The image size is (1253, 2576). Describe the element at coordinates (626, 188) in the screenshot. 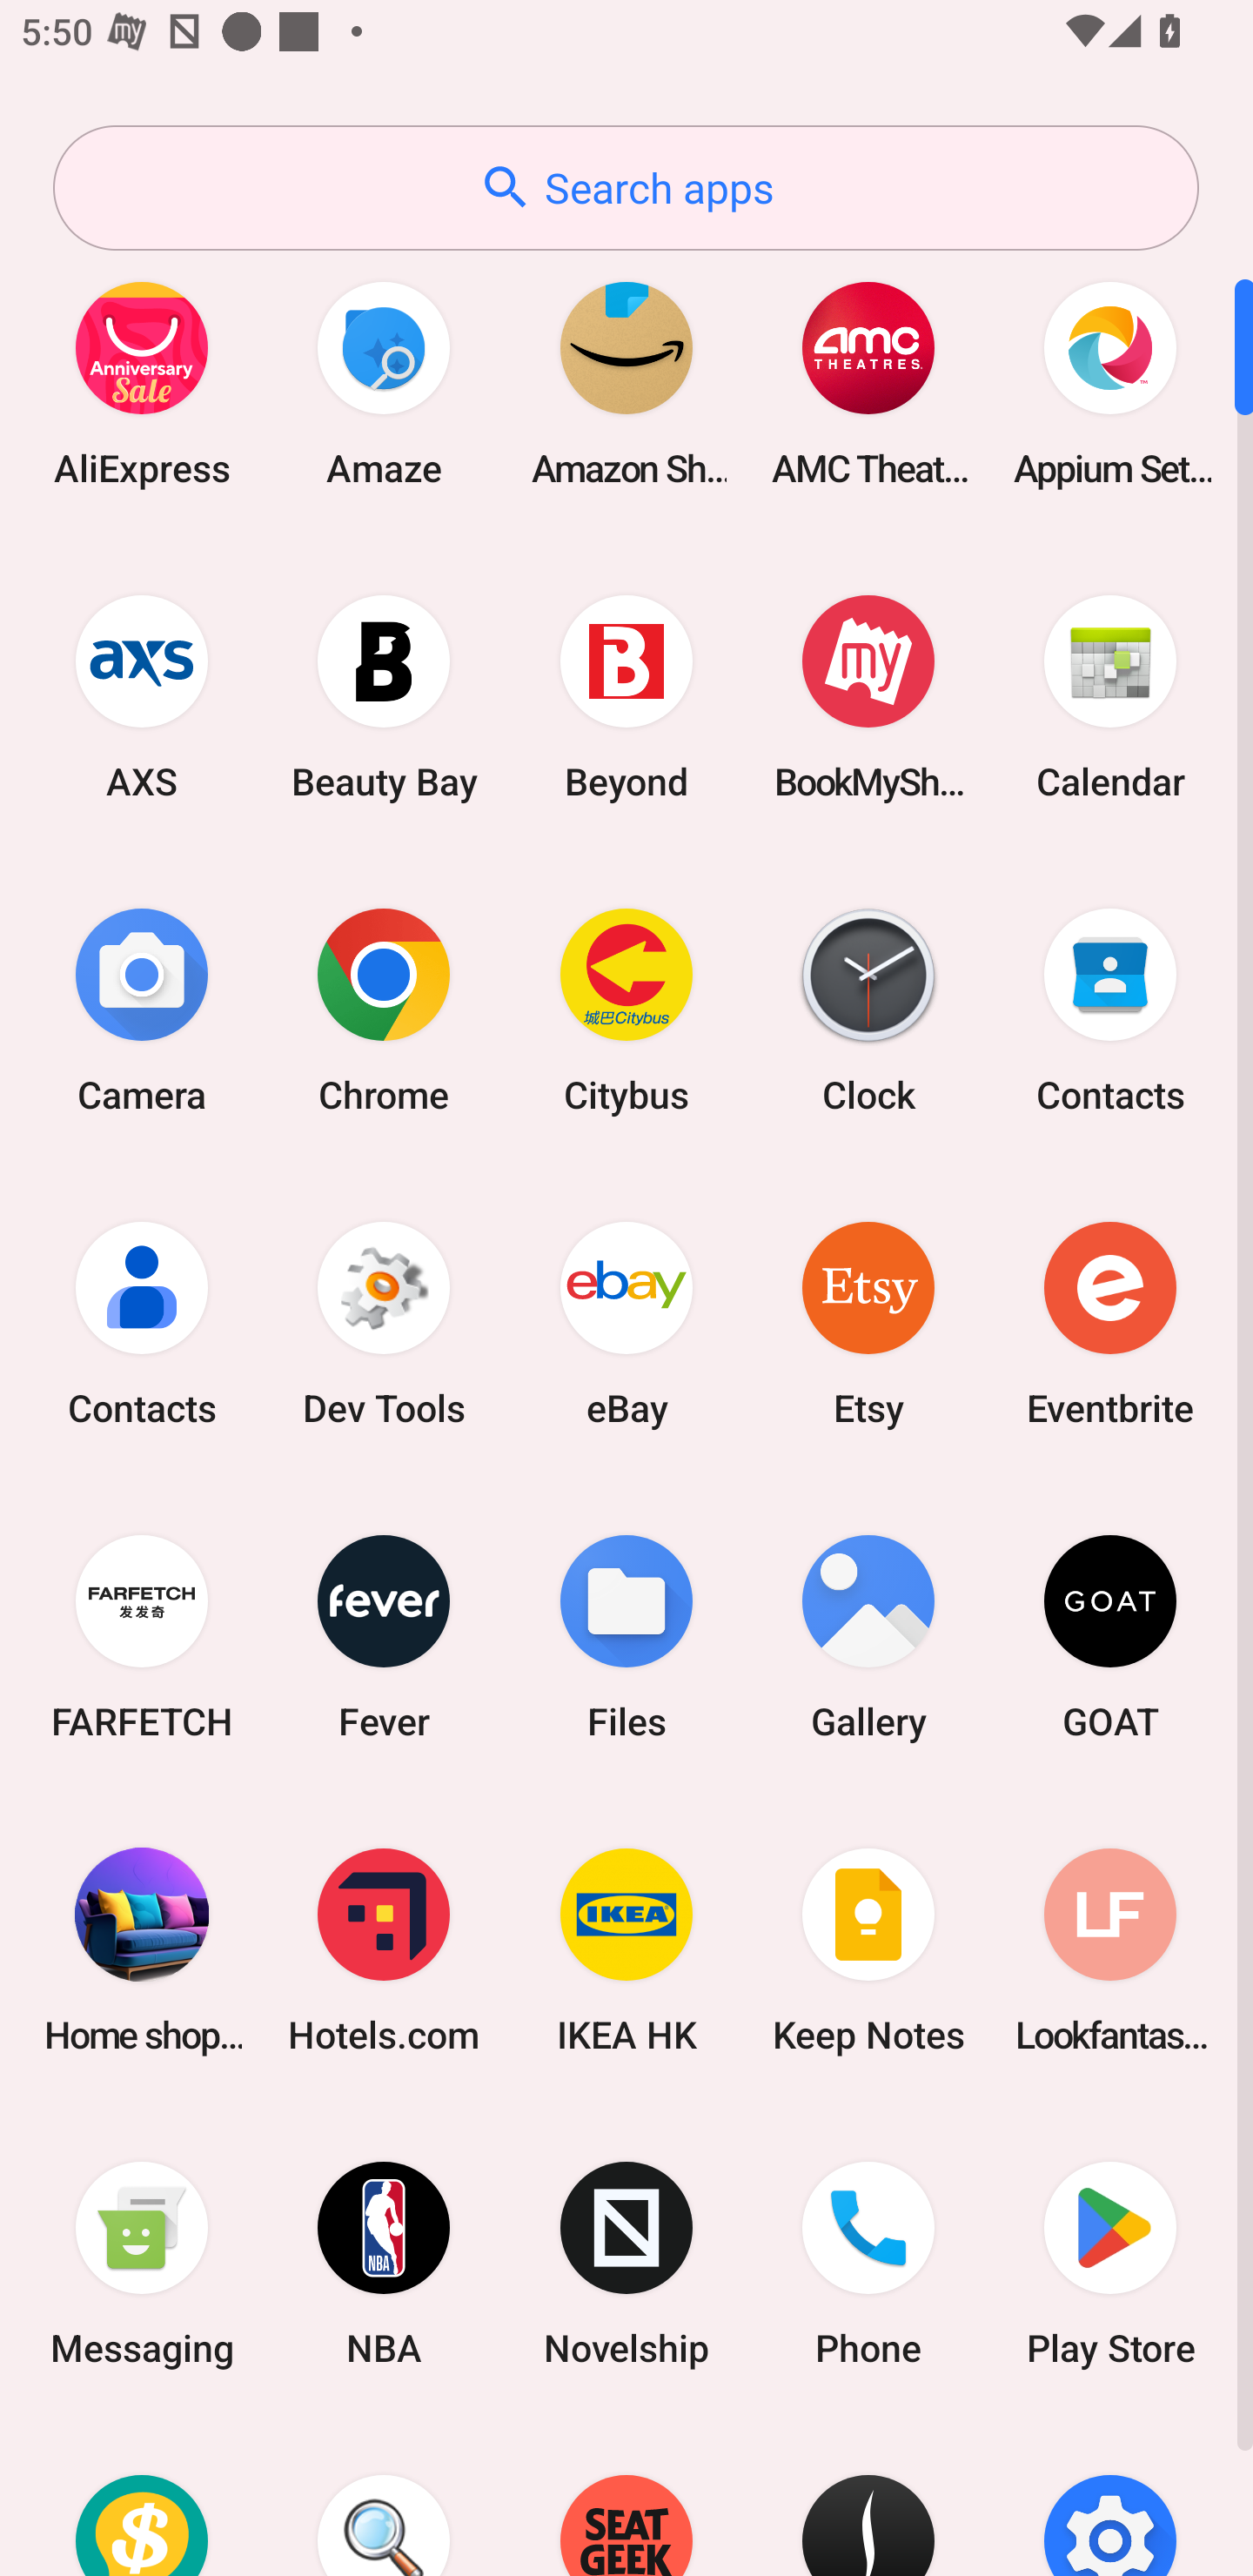

I see `  Search apps` at that location.